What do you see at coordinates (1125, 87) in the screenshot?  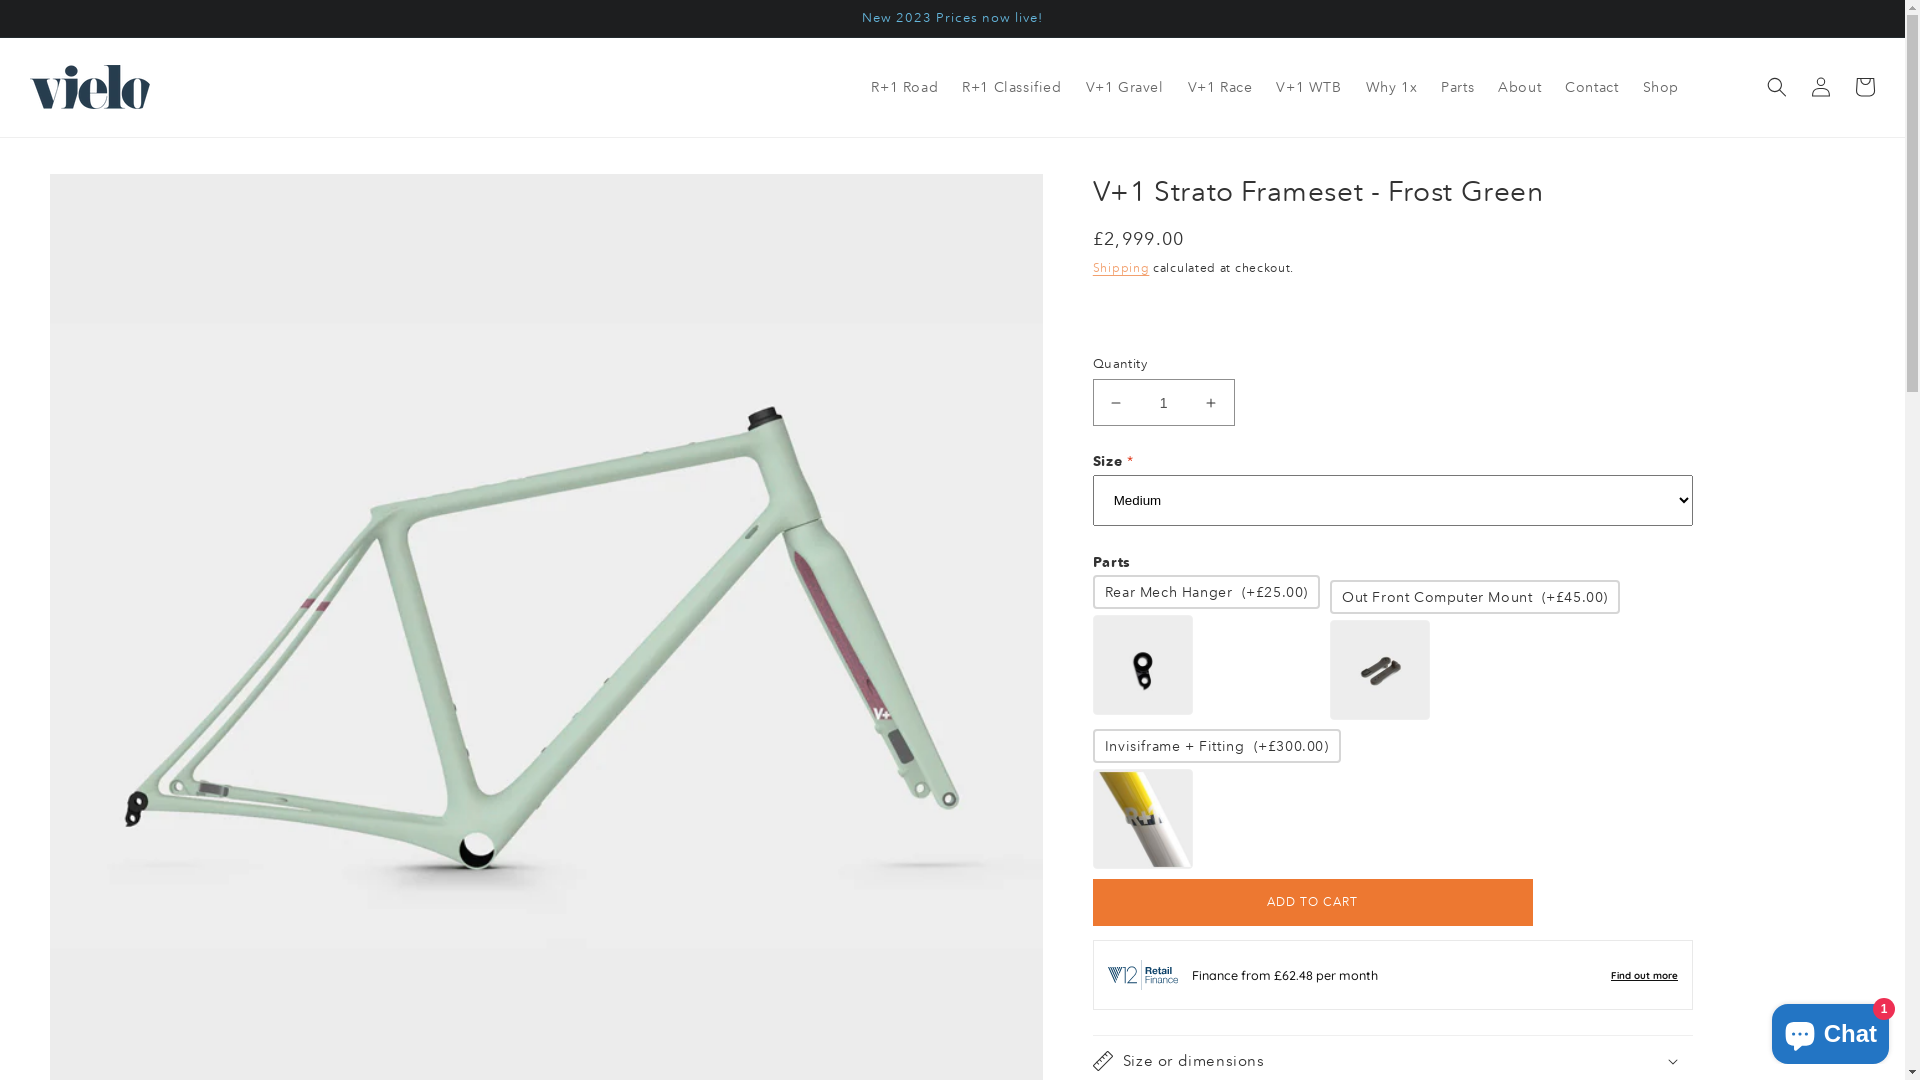 I see `V+1 Gravel` at bounding box center [1125, 87].